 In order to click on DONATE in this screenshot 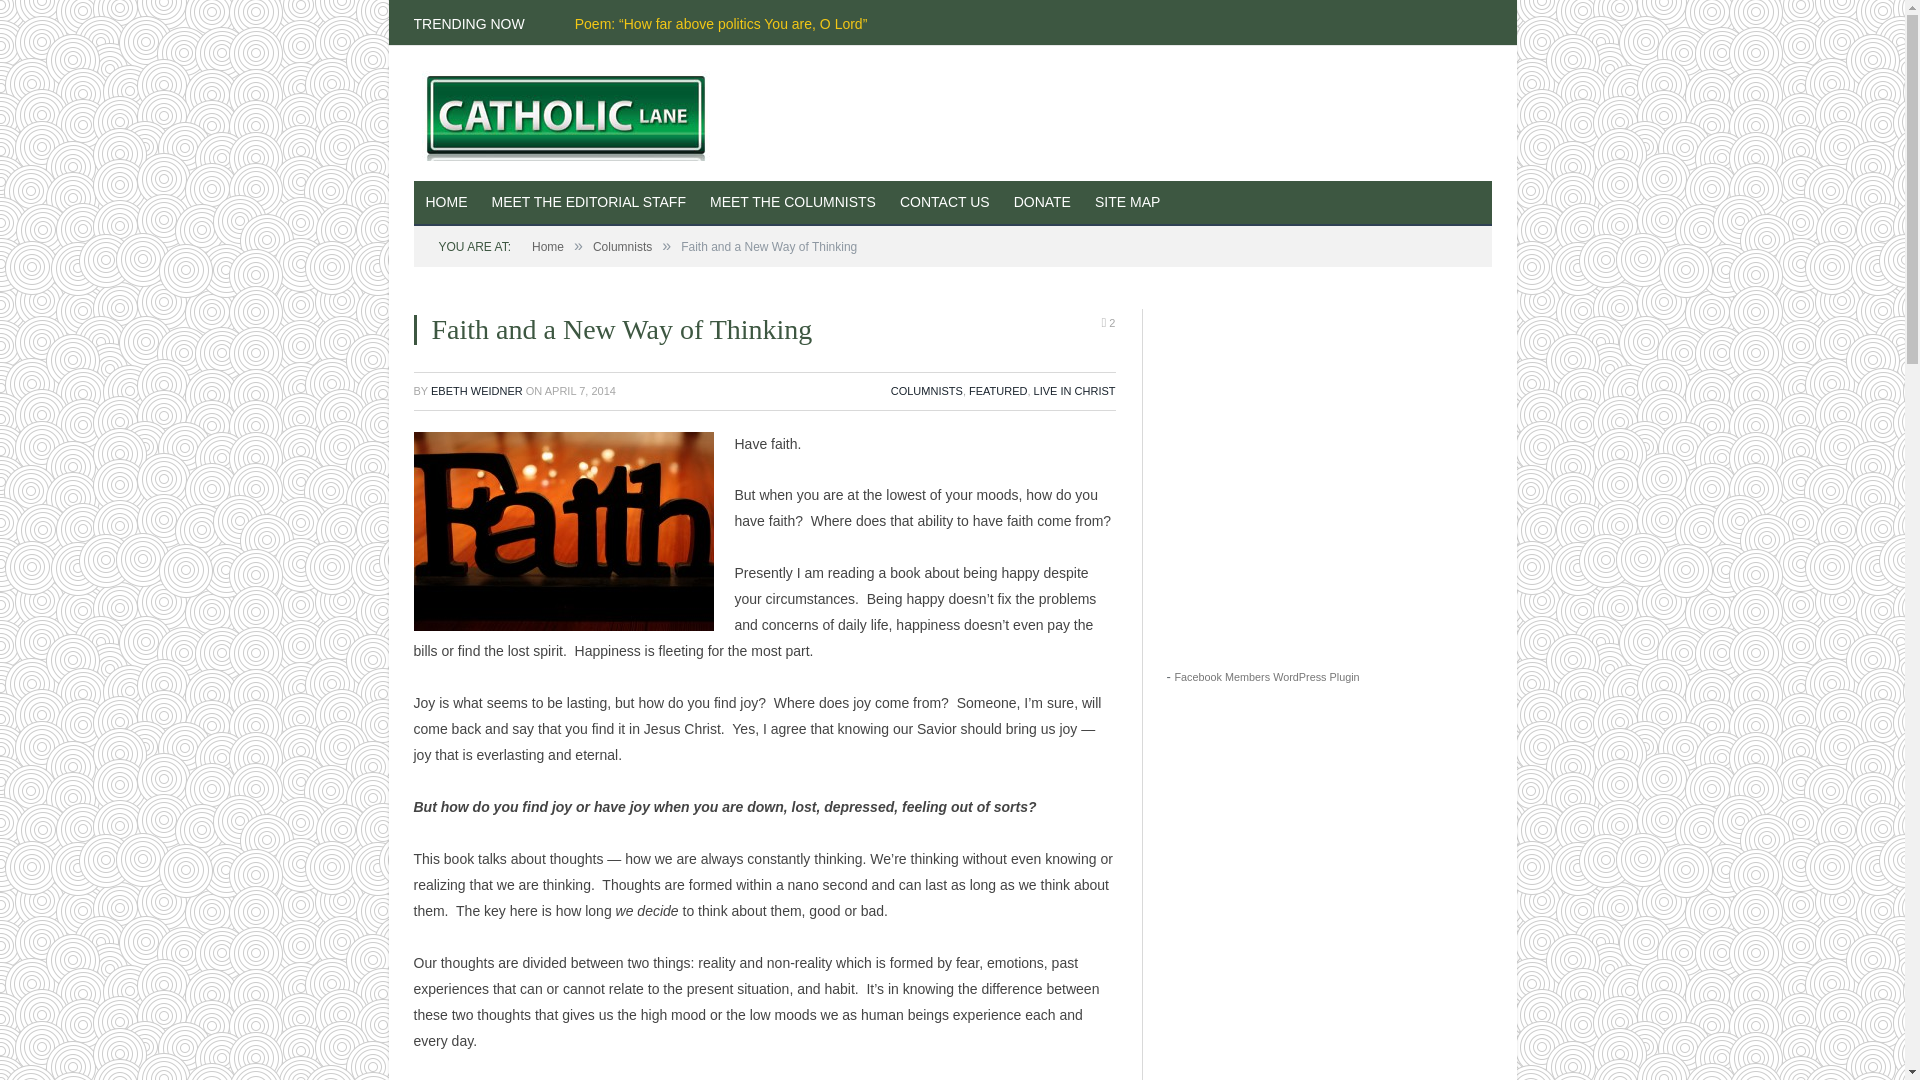, I will do `click(1042, 203)`.